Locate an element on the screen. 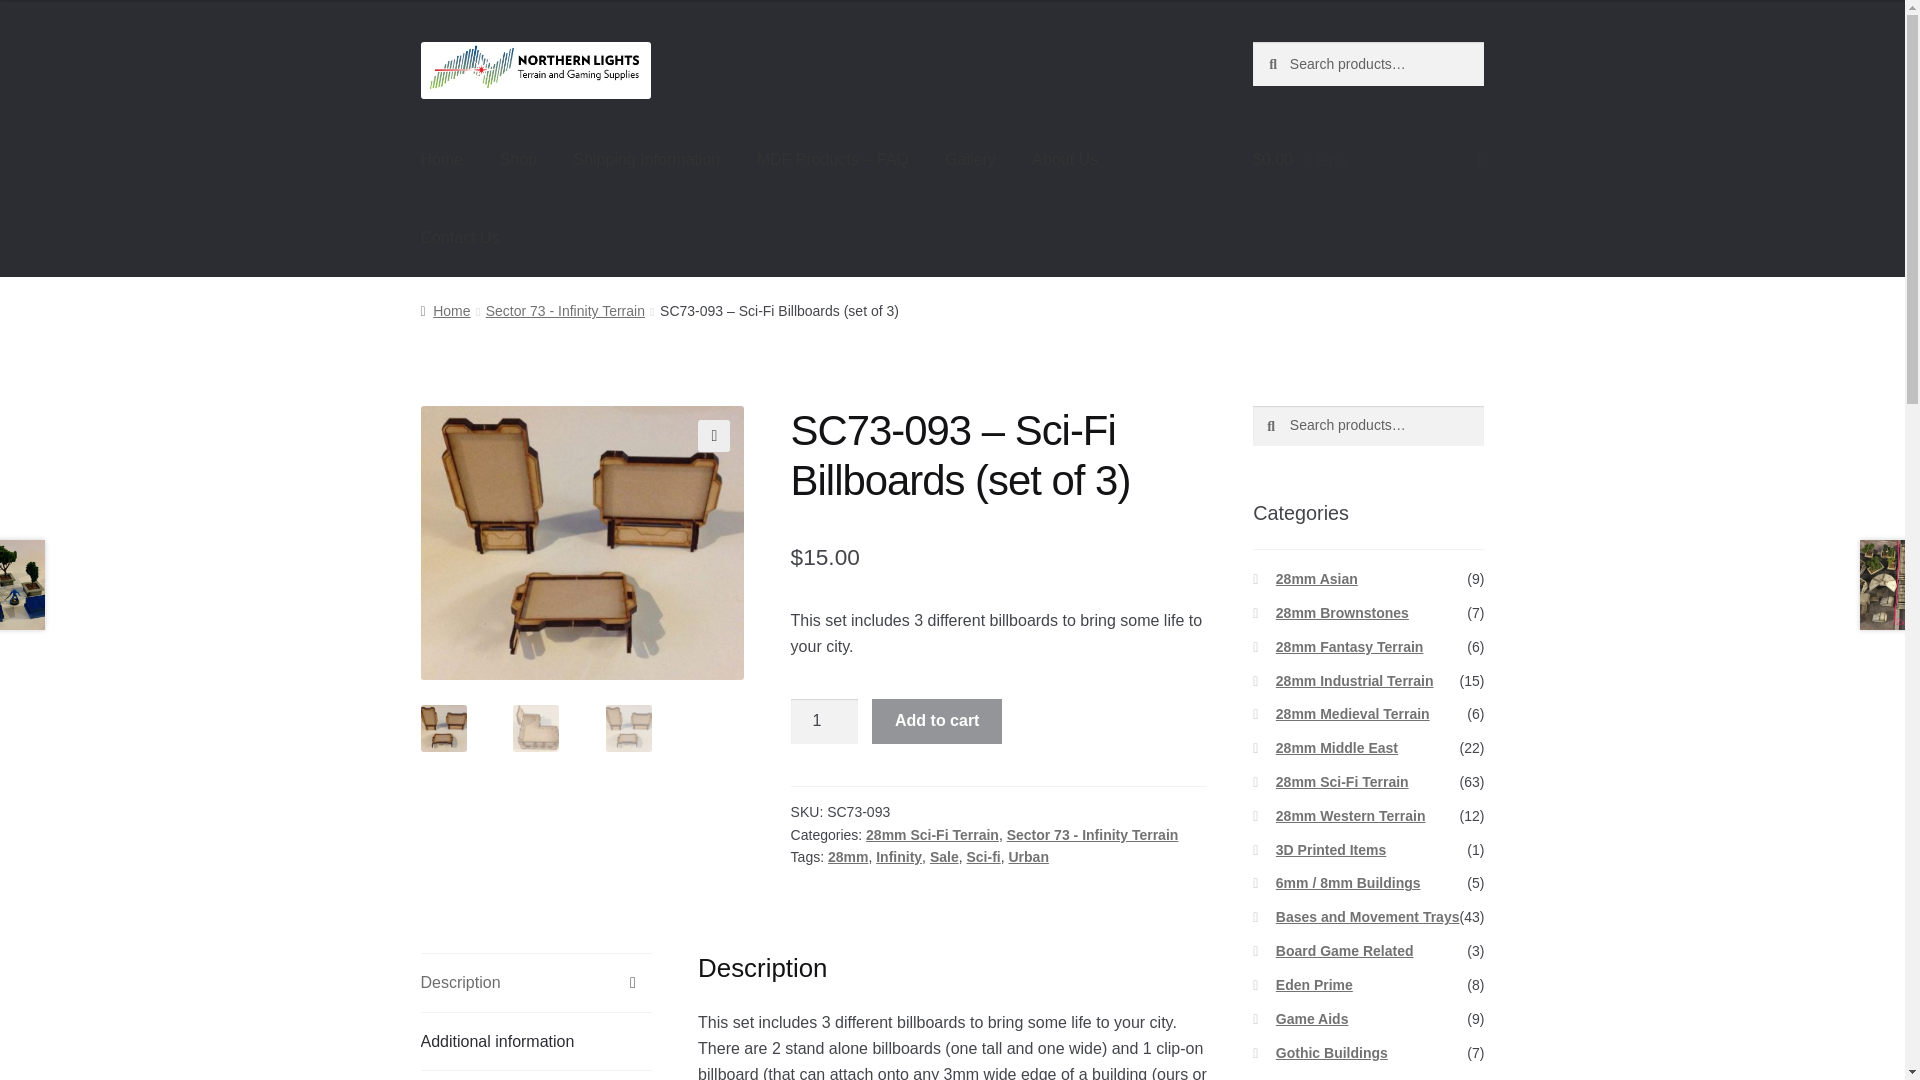 The image size is (1920, 1080). 1 is located at coordinates (824, 720).